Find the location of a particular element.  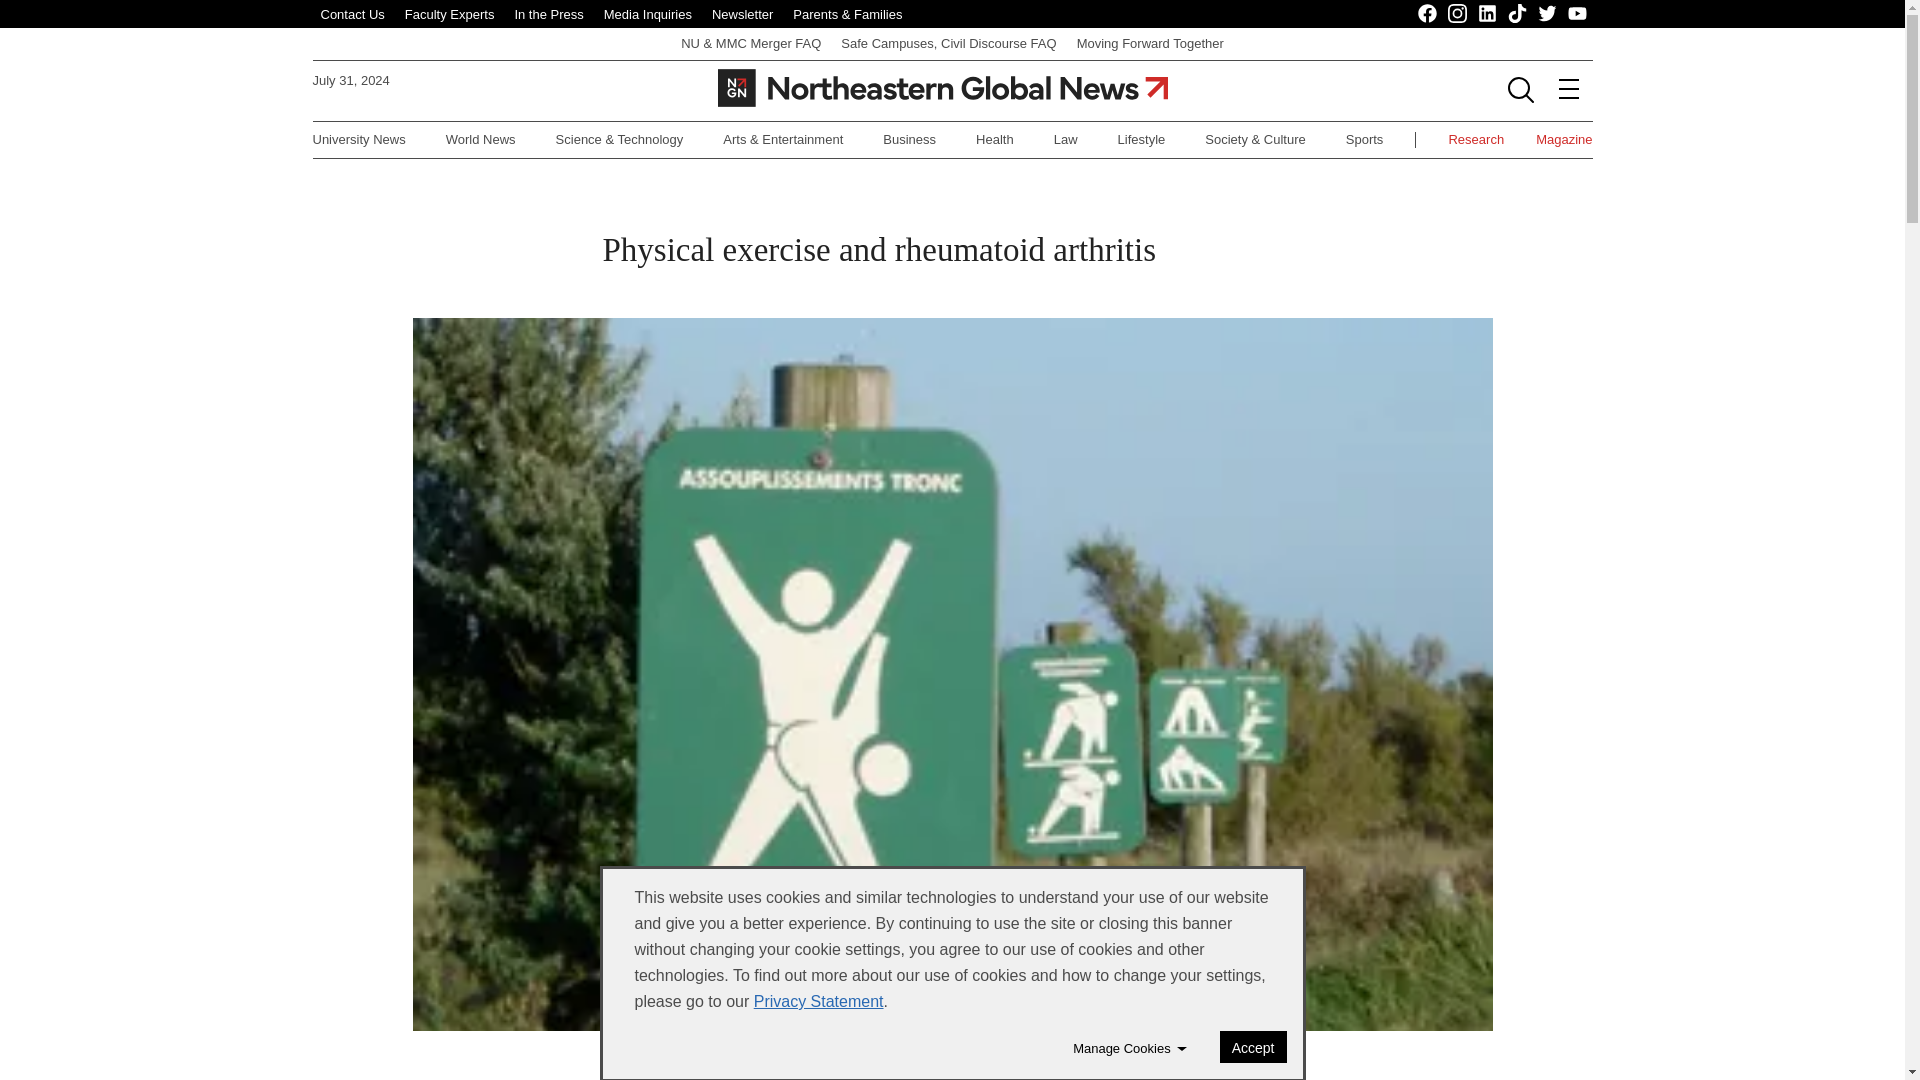

Instagram is located at coordinates (1458, 14).